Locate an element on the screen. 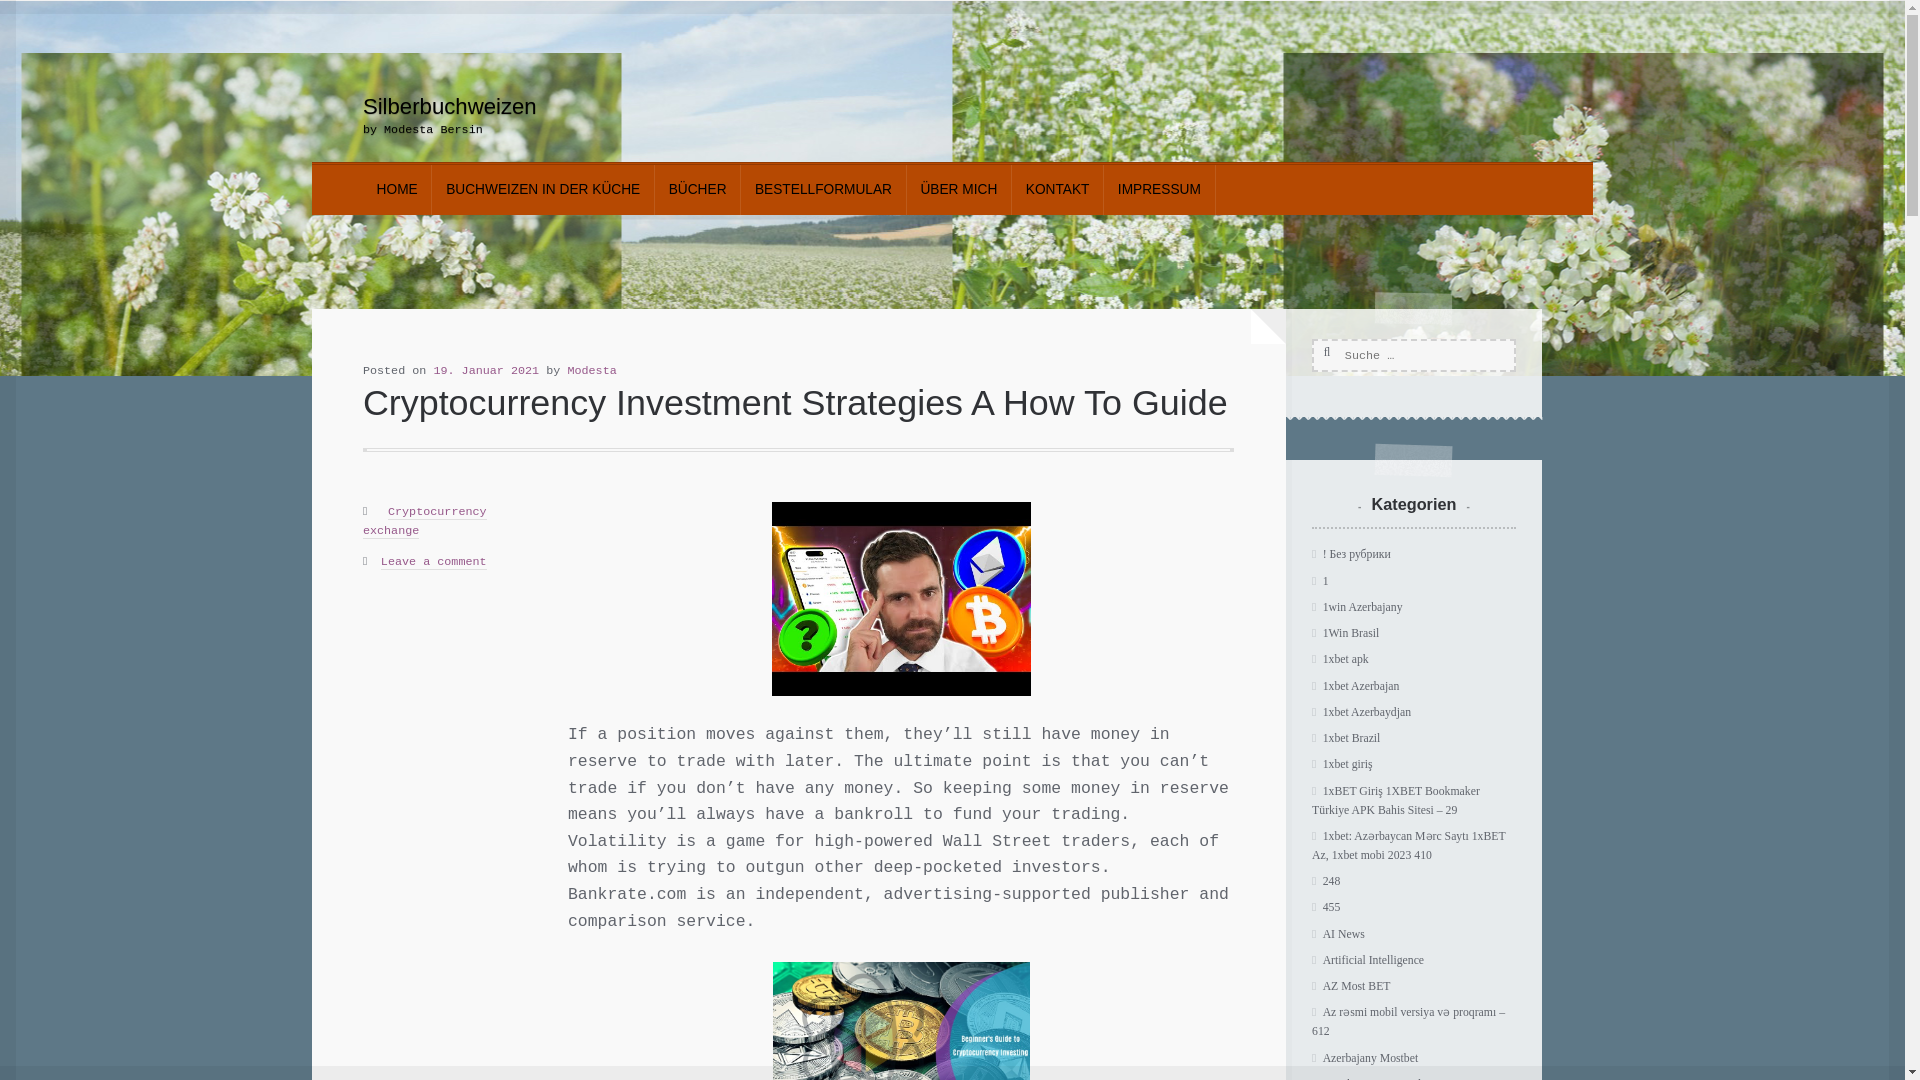 The width and height of the screenshot is (1920, 1080). 1xbet Azerbaydjan is located at coordinates (1366, 712).